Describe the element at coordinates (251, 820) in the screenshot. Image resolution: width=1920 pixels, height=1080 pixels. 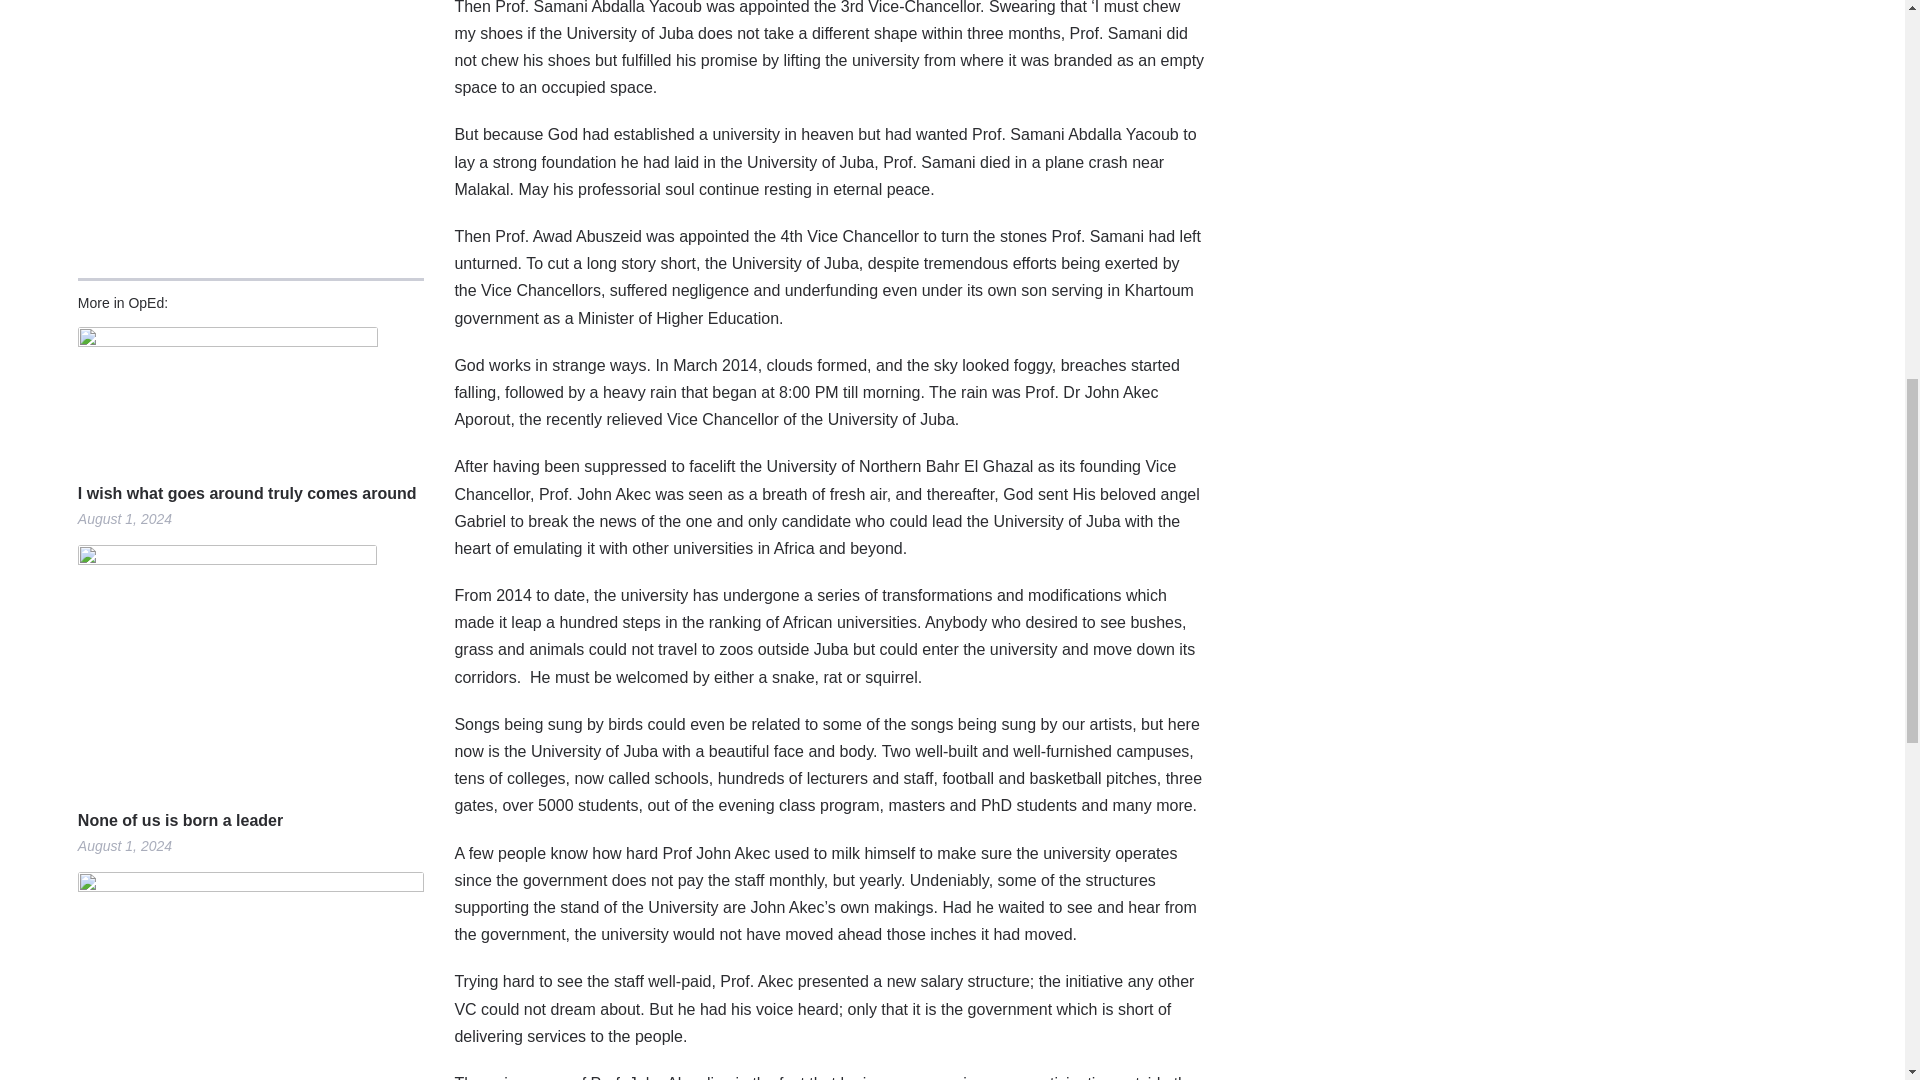
I see `Permalink to None of us is born a leader` at that location.